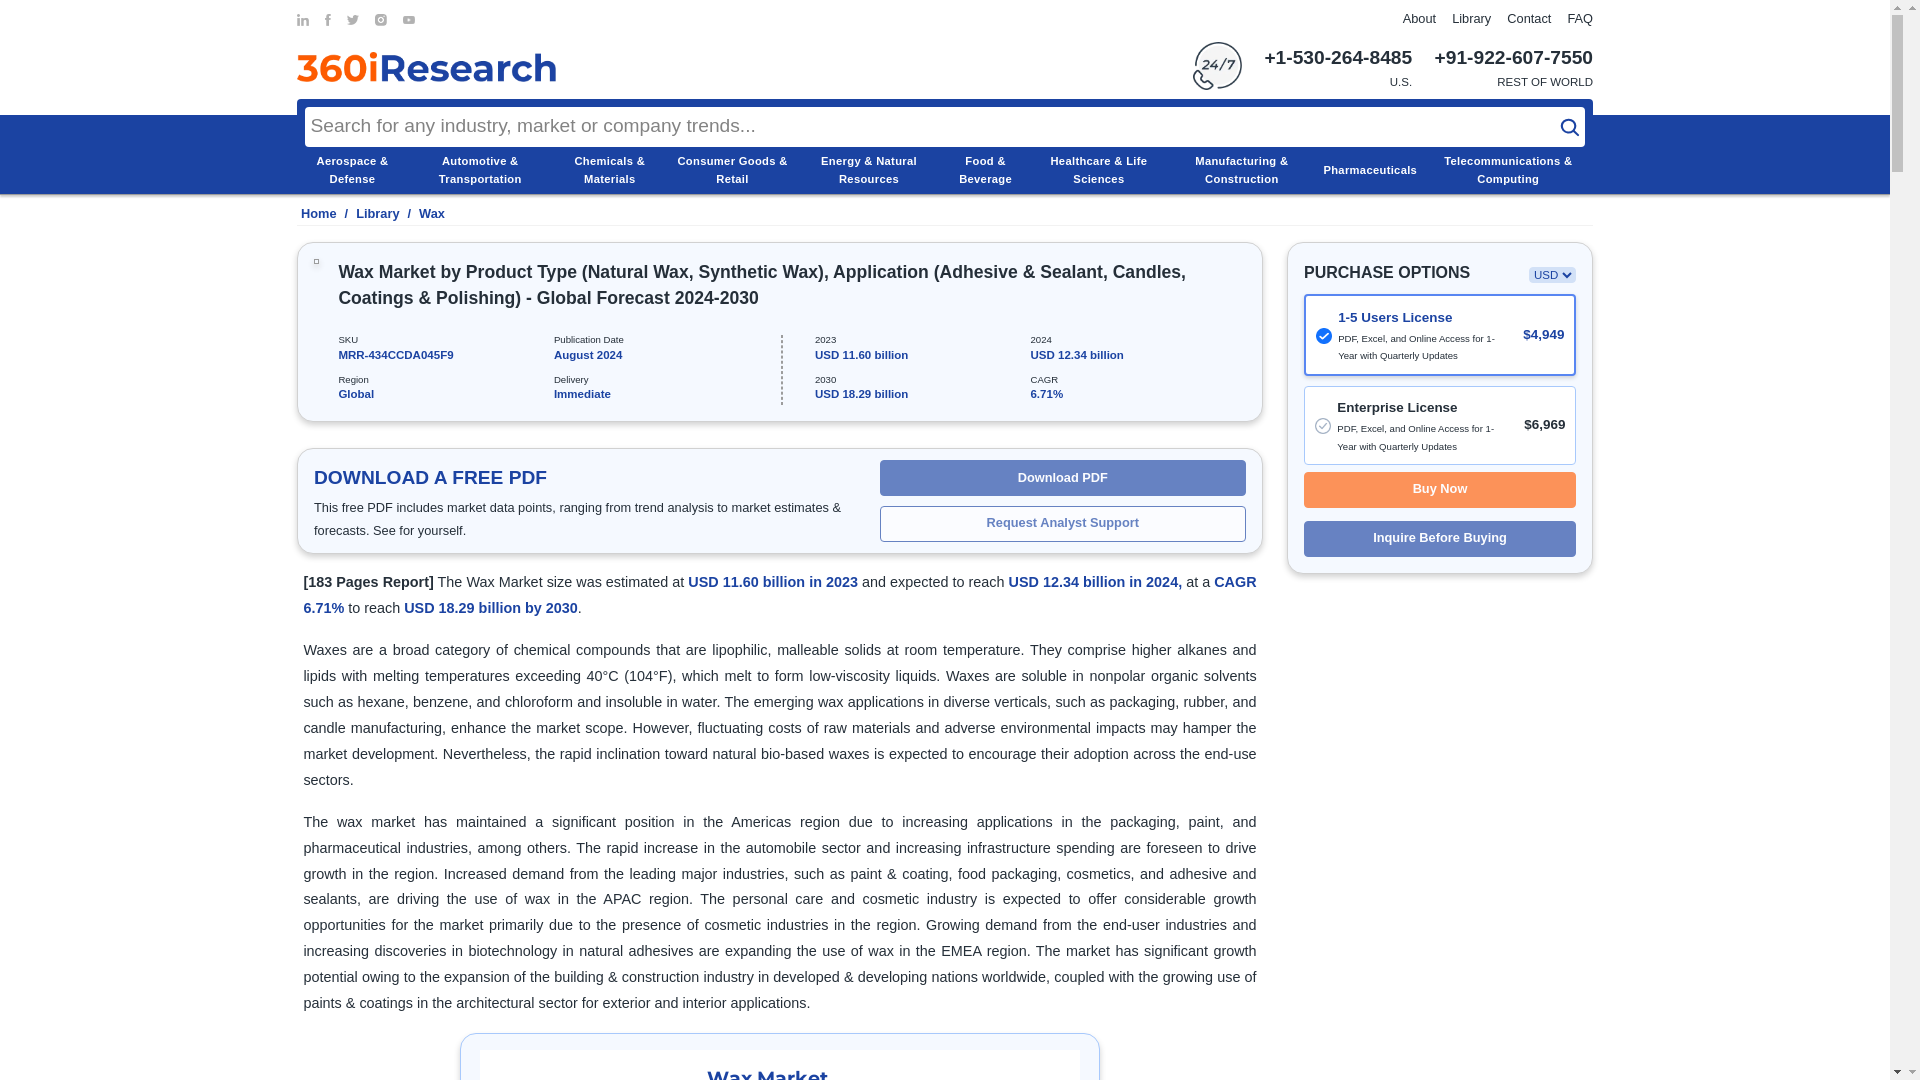 This screenshot has width=1920, height=1080. I want to click on Request Analyst Support, so click(1062, 524).